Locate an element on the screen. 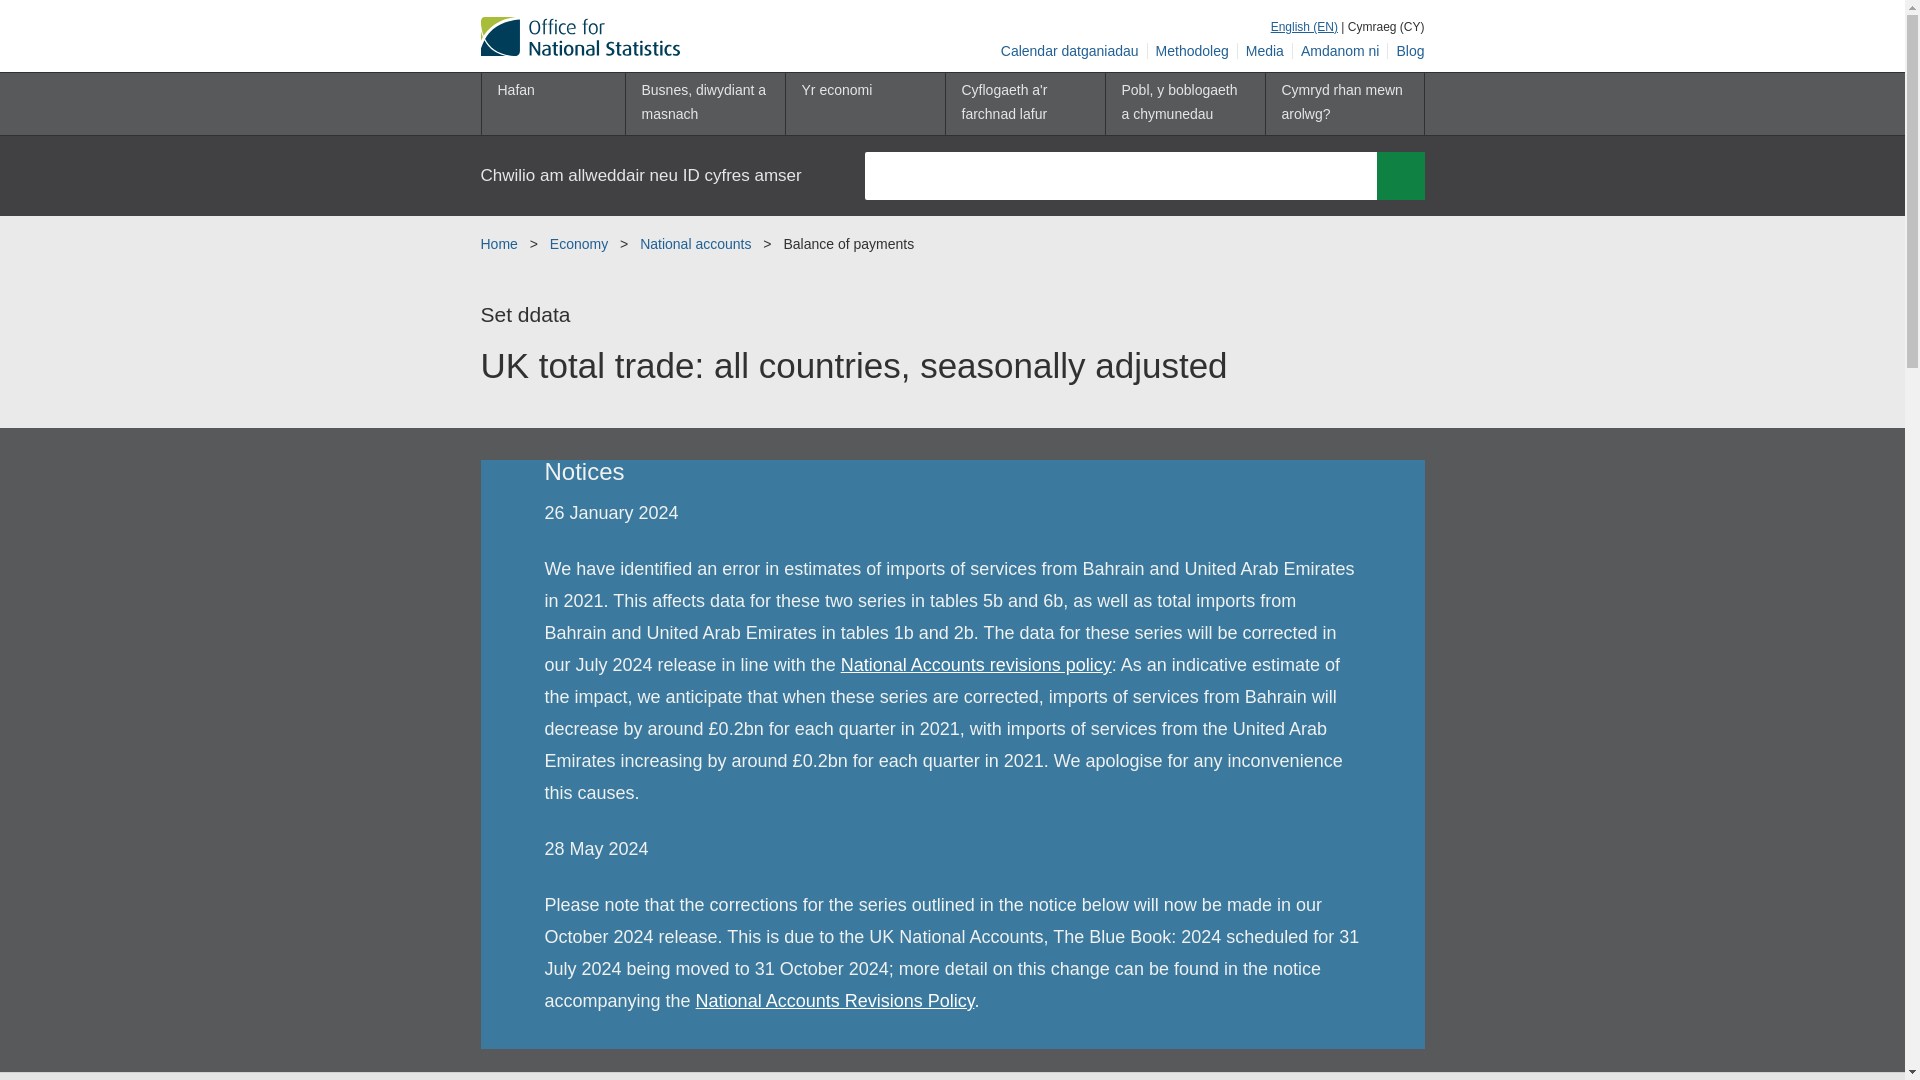 Image resolution: width=1920 pixels, height=1080 pixels. Yr economi is located at coordinates (864, 104).